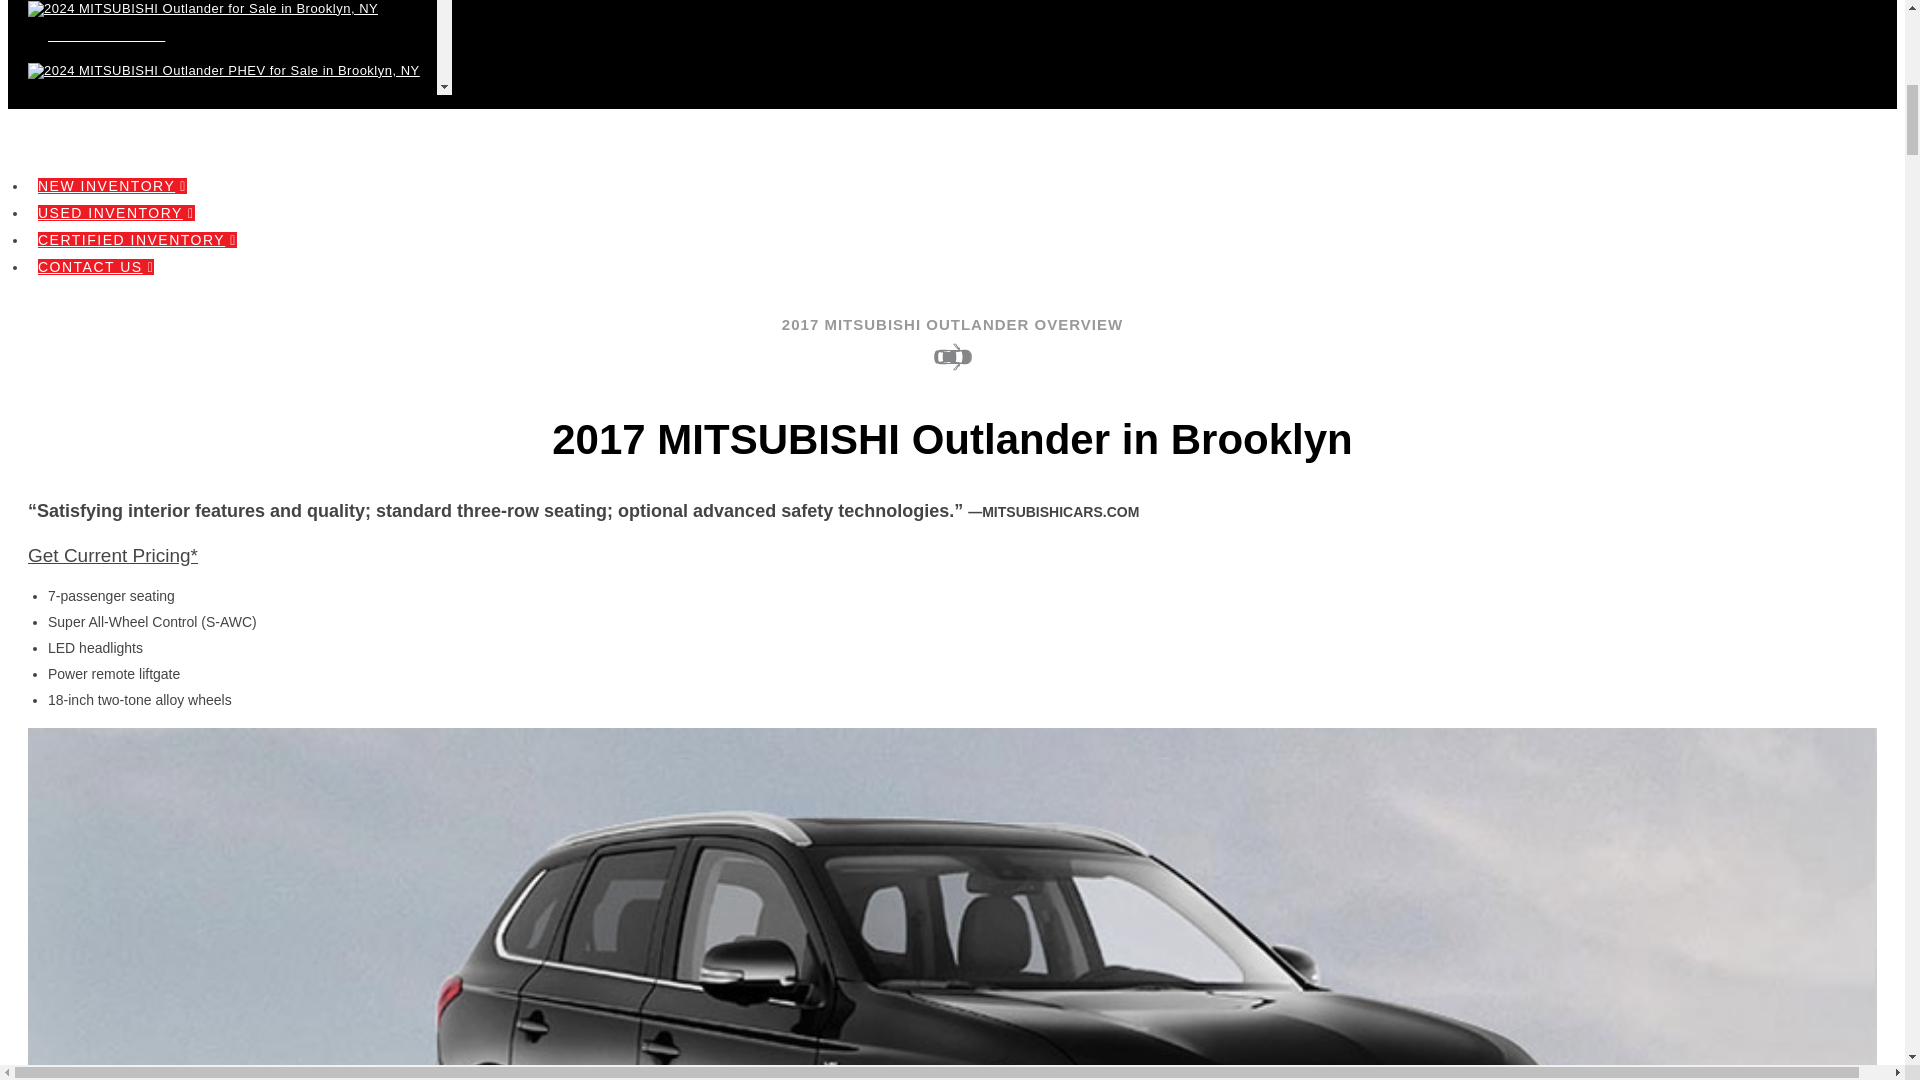 Image resolution: width=1920 pixels, height=1080 pixels. Describe the element at coordinates (227, 642) in the screenshot. I see `2022 Mirage G4` at that location.